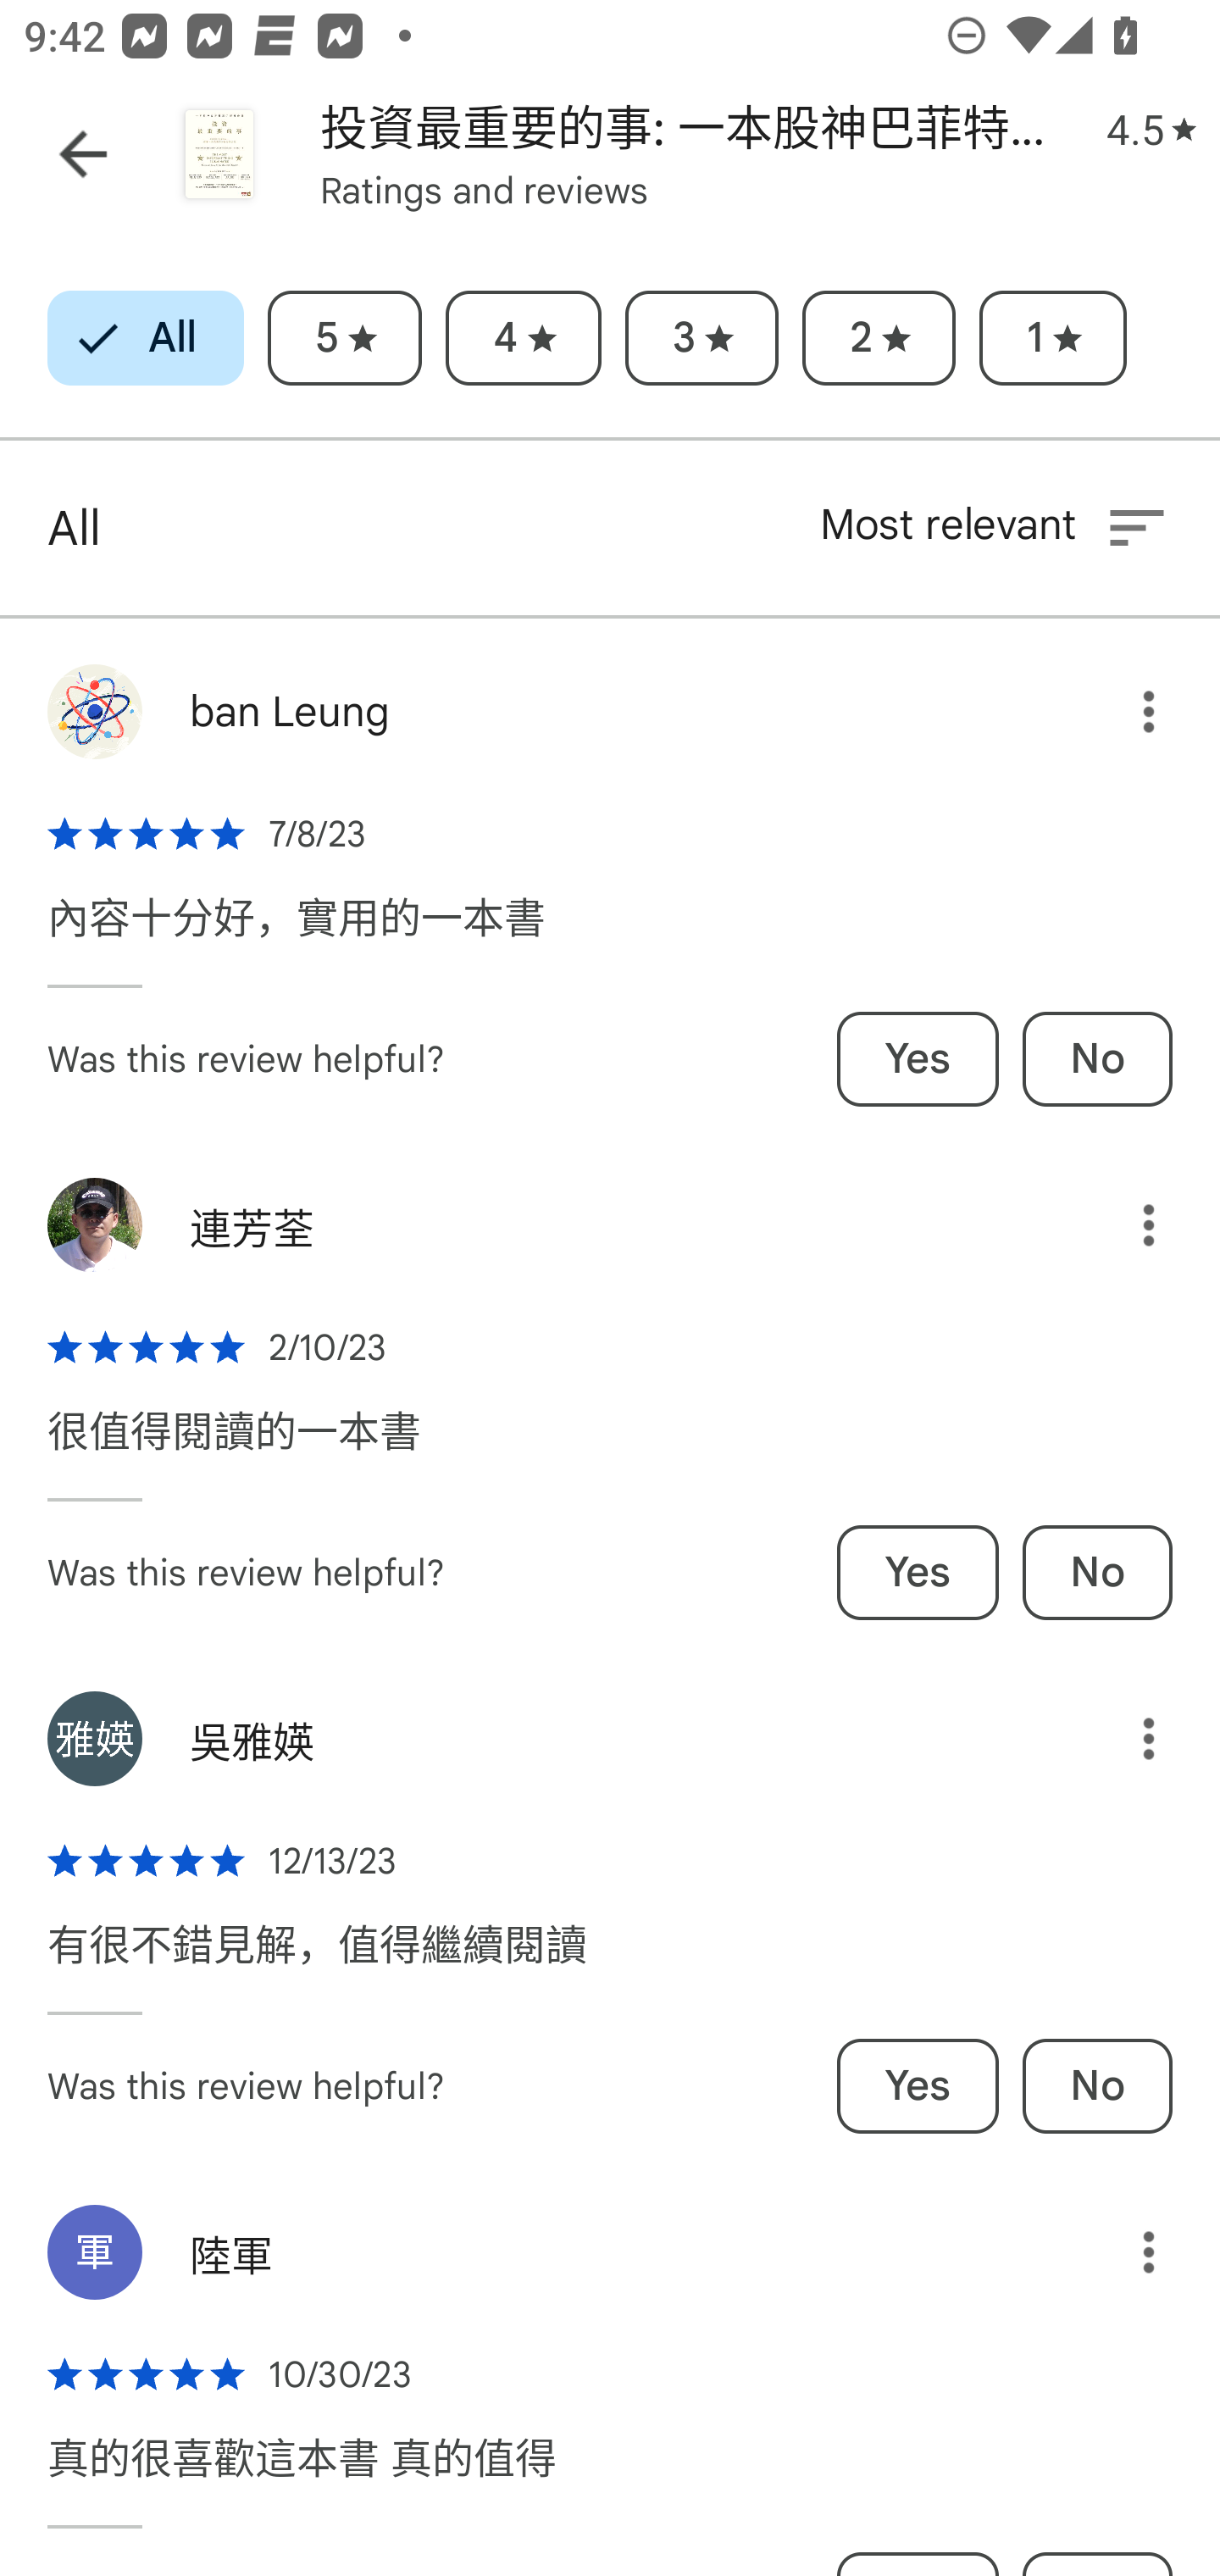 The image size is (1220, 2576). What do you see at coordinates (1096, 2085) in the screenshot?
I see `No` at bounding box center [1096, 2085].